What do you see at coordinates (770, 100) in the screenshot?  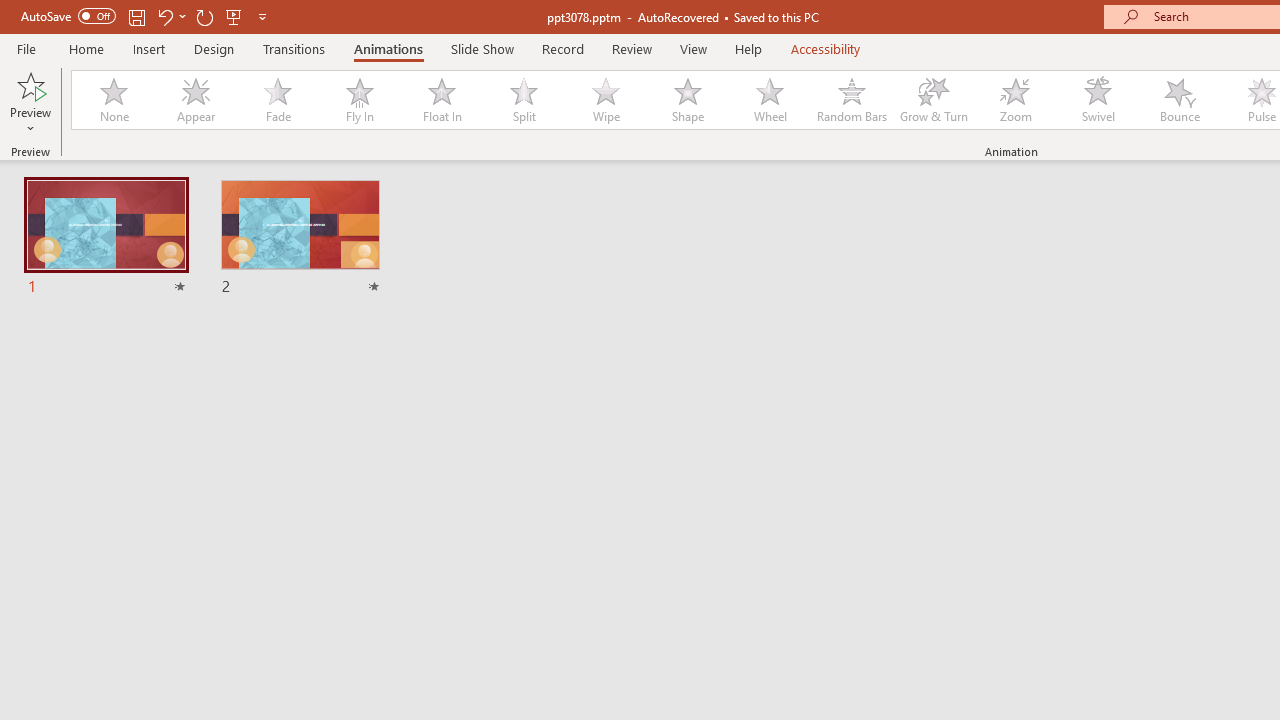 I see `Wheel` at bounding box center [770, 100].